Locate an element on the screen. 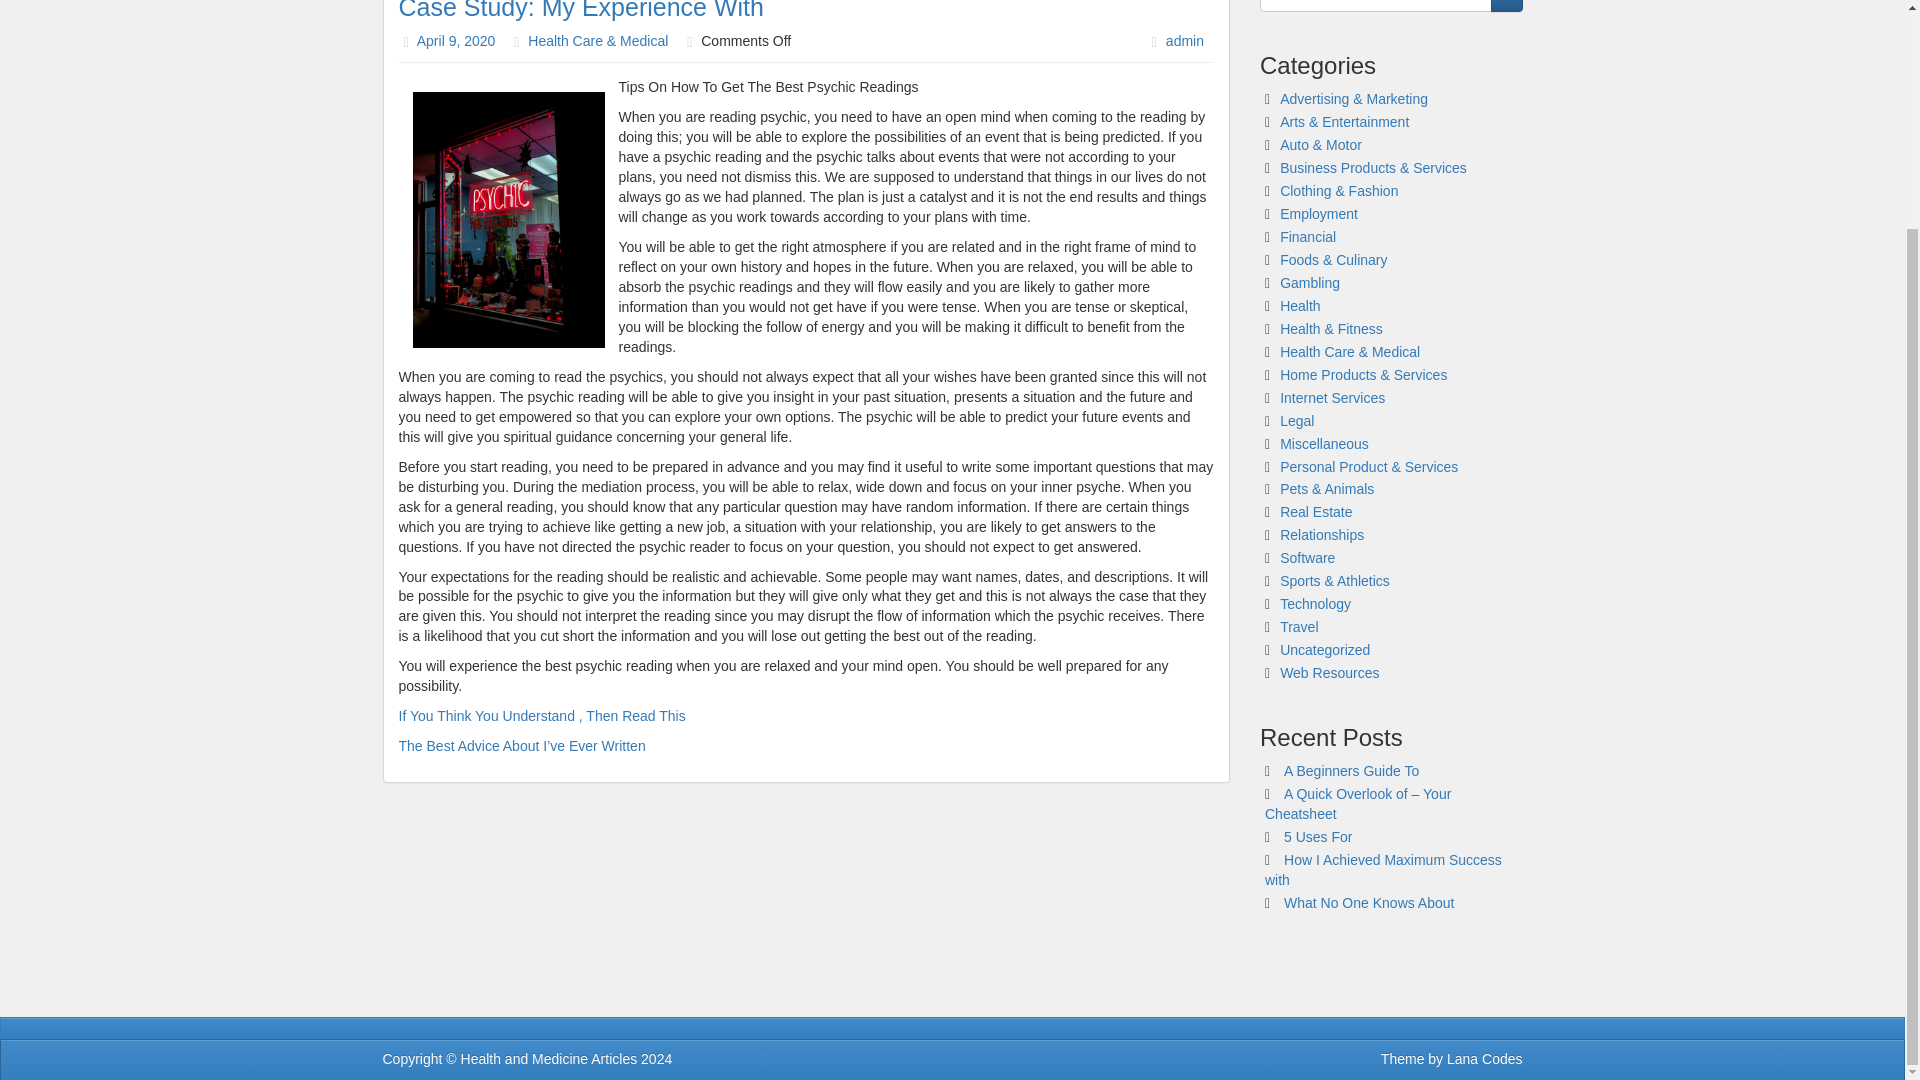  Technology is located at coordinates (1316, 604).